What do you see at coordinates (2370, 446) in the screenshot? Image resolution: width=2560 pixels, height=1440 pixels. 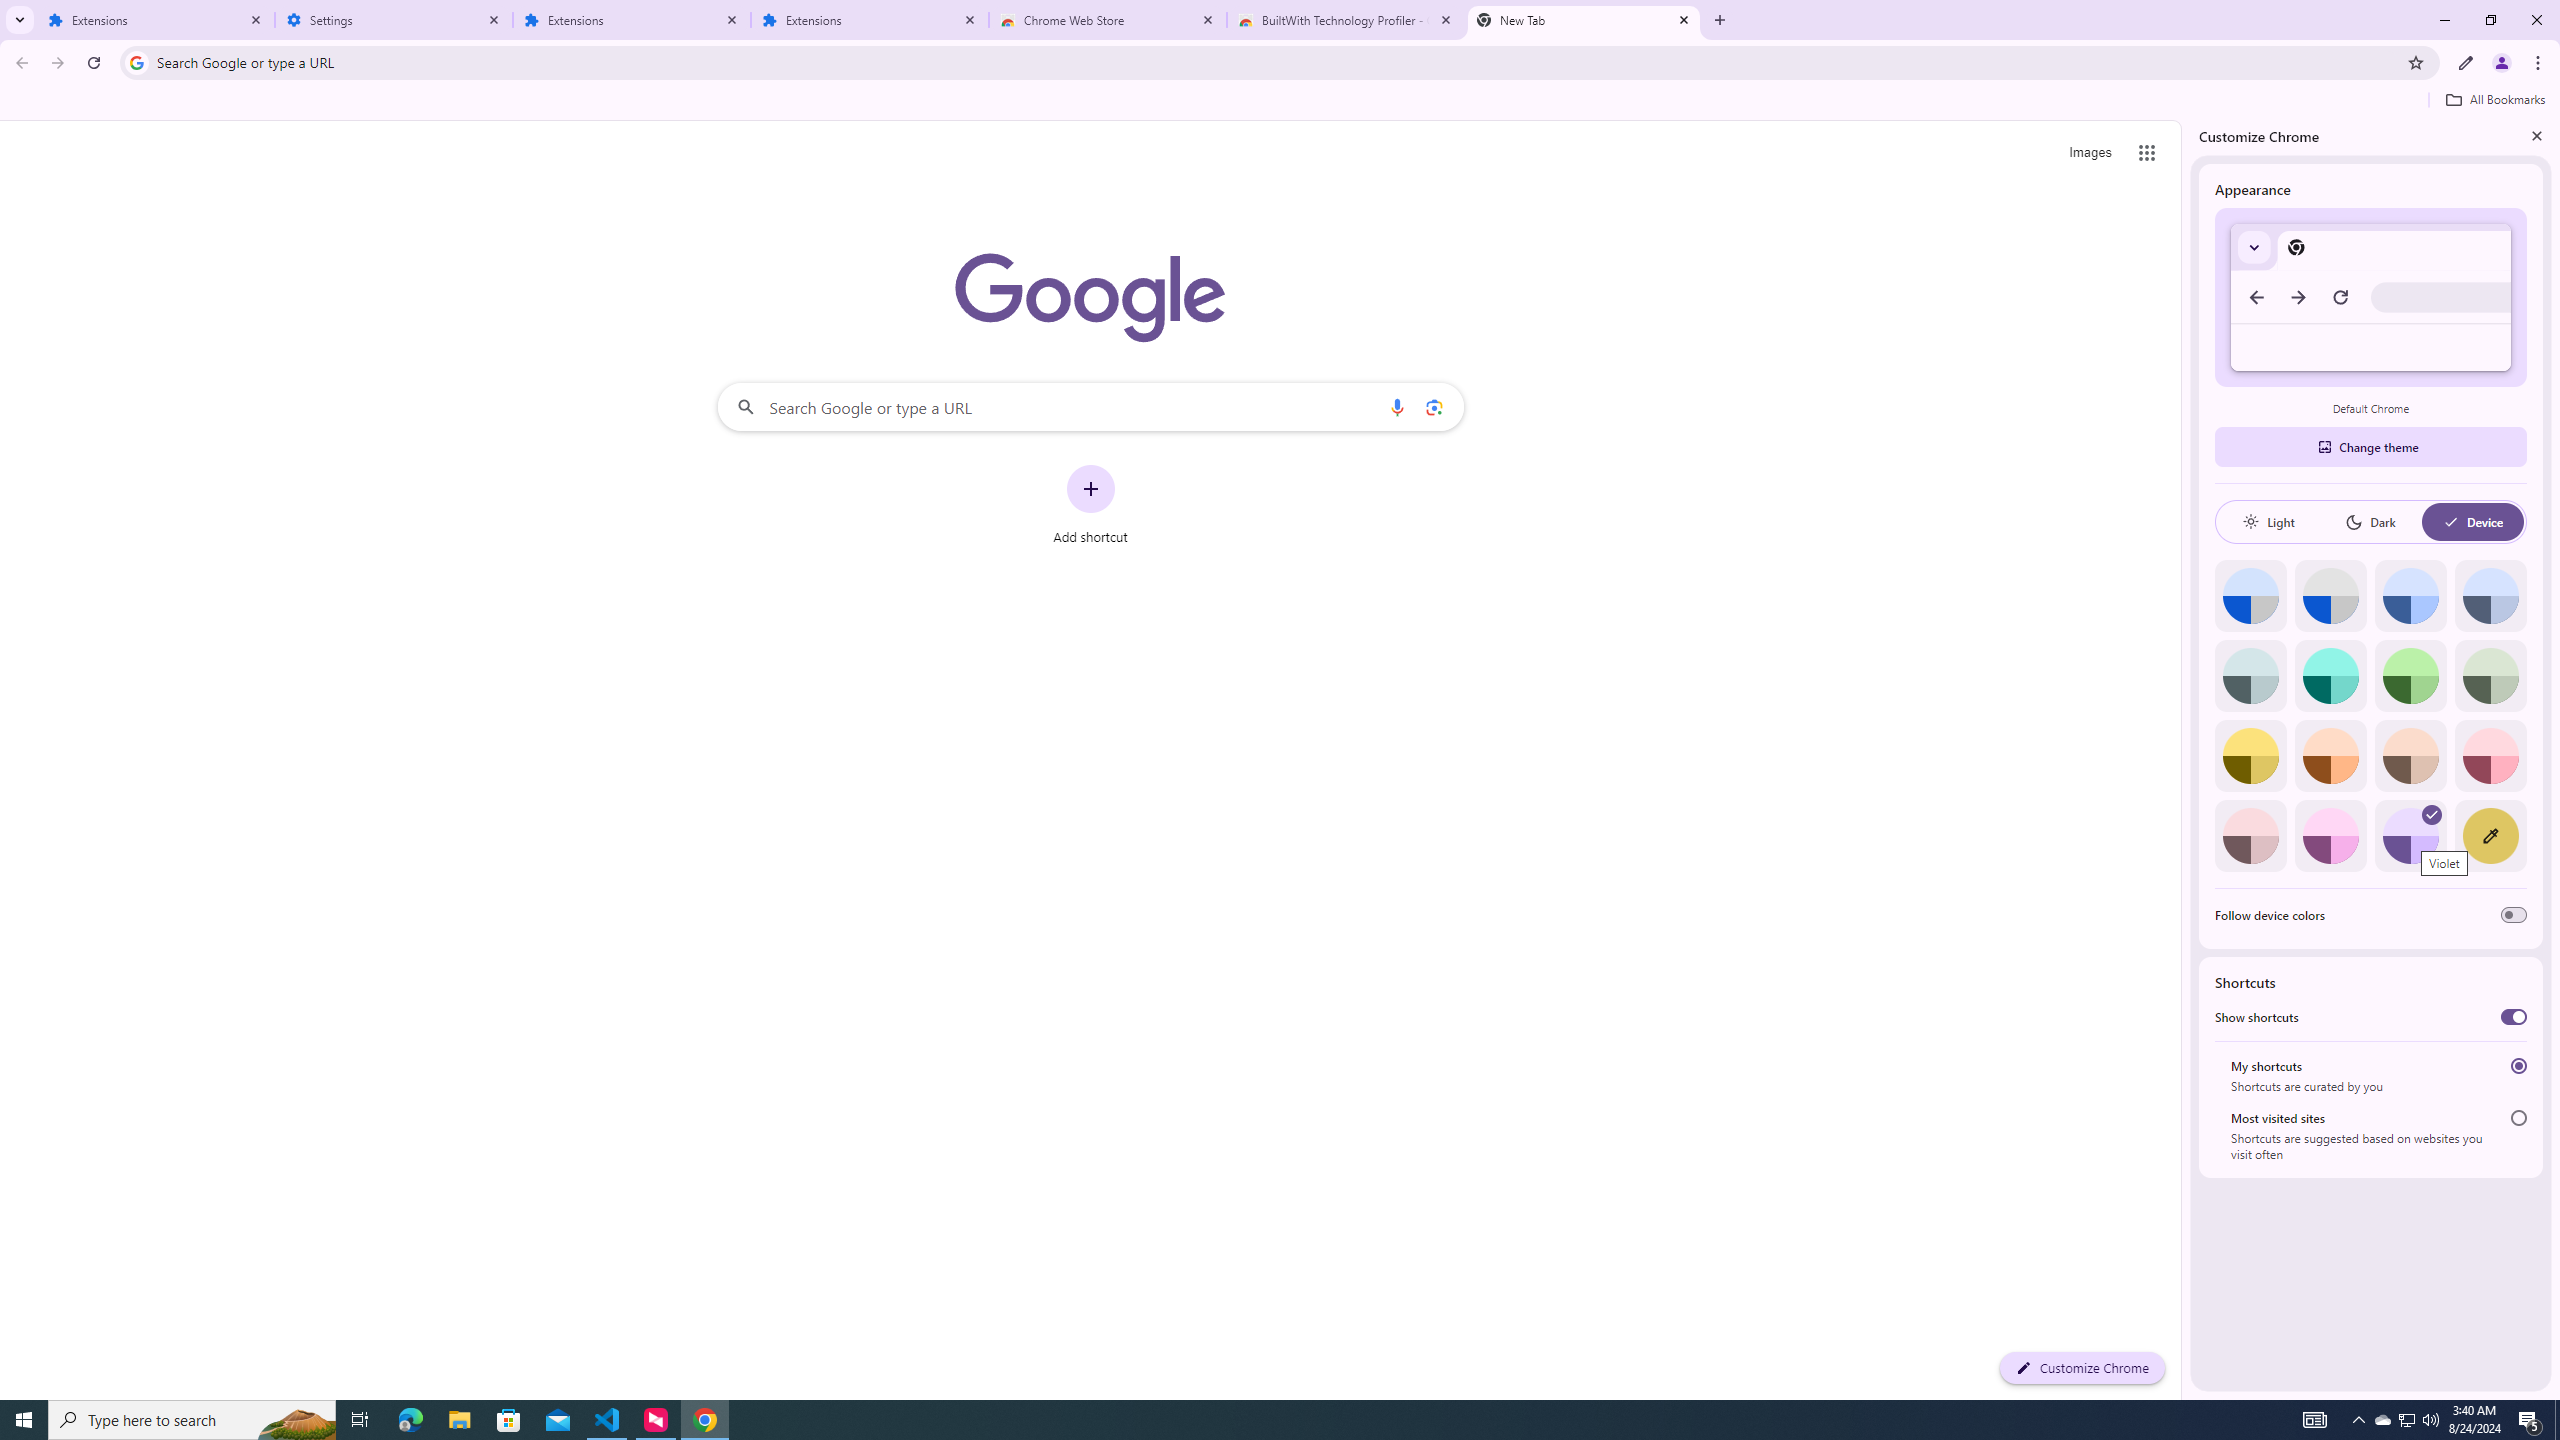 I see `Change theme` at bounding box center [2370, 446].